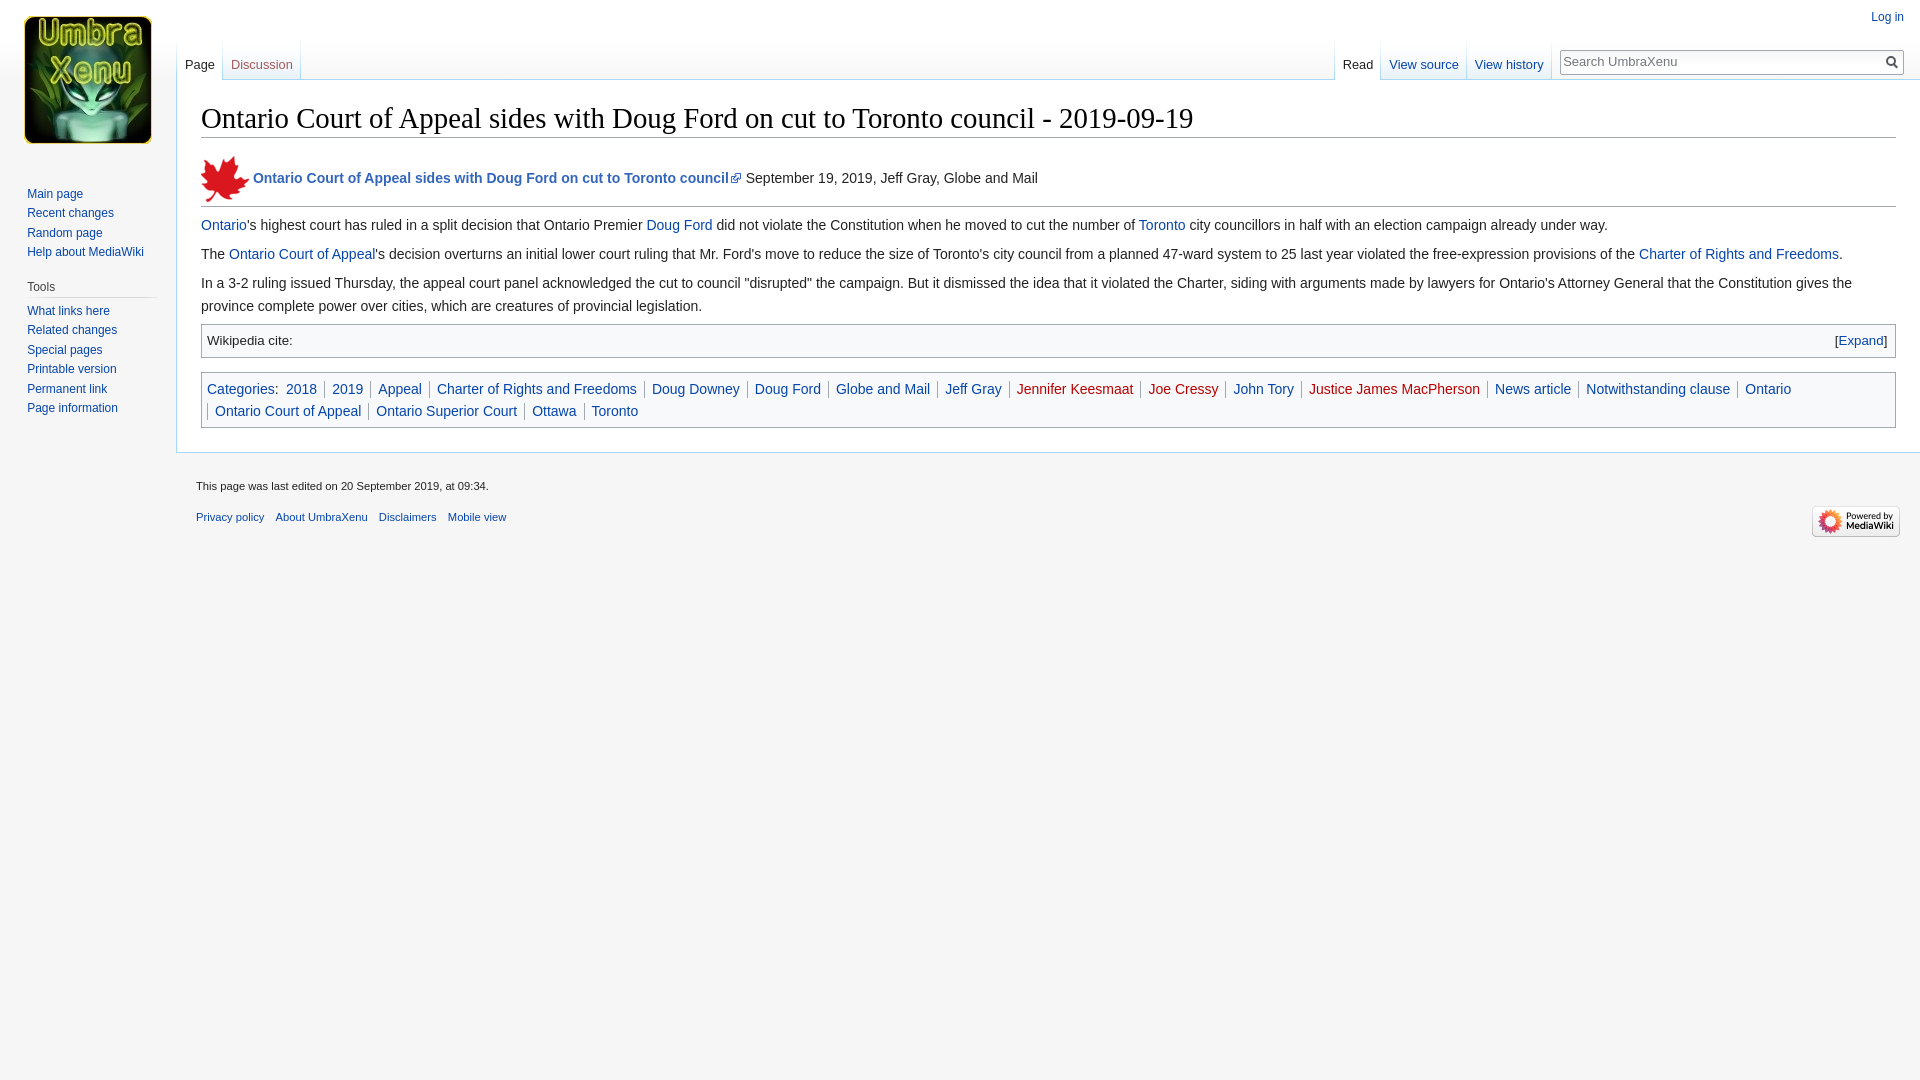 This screenshot has width=1920, height=1080. Describe the element at coordinates (1887, 16) in the screenshot. I see `Log in` at that location.